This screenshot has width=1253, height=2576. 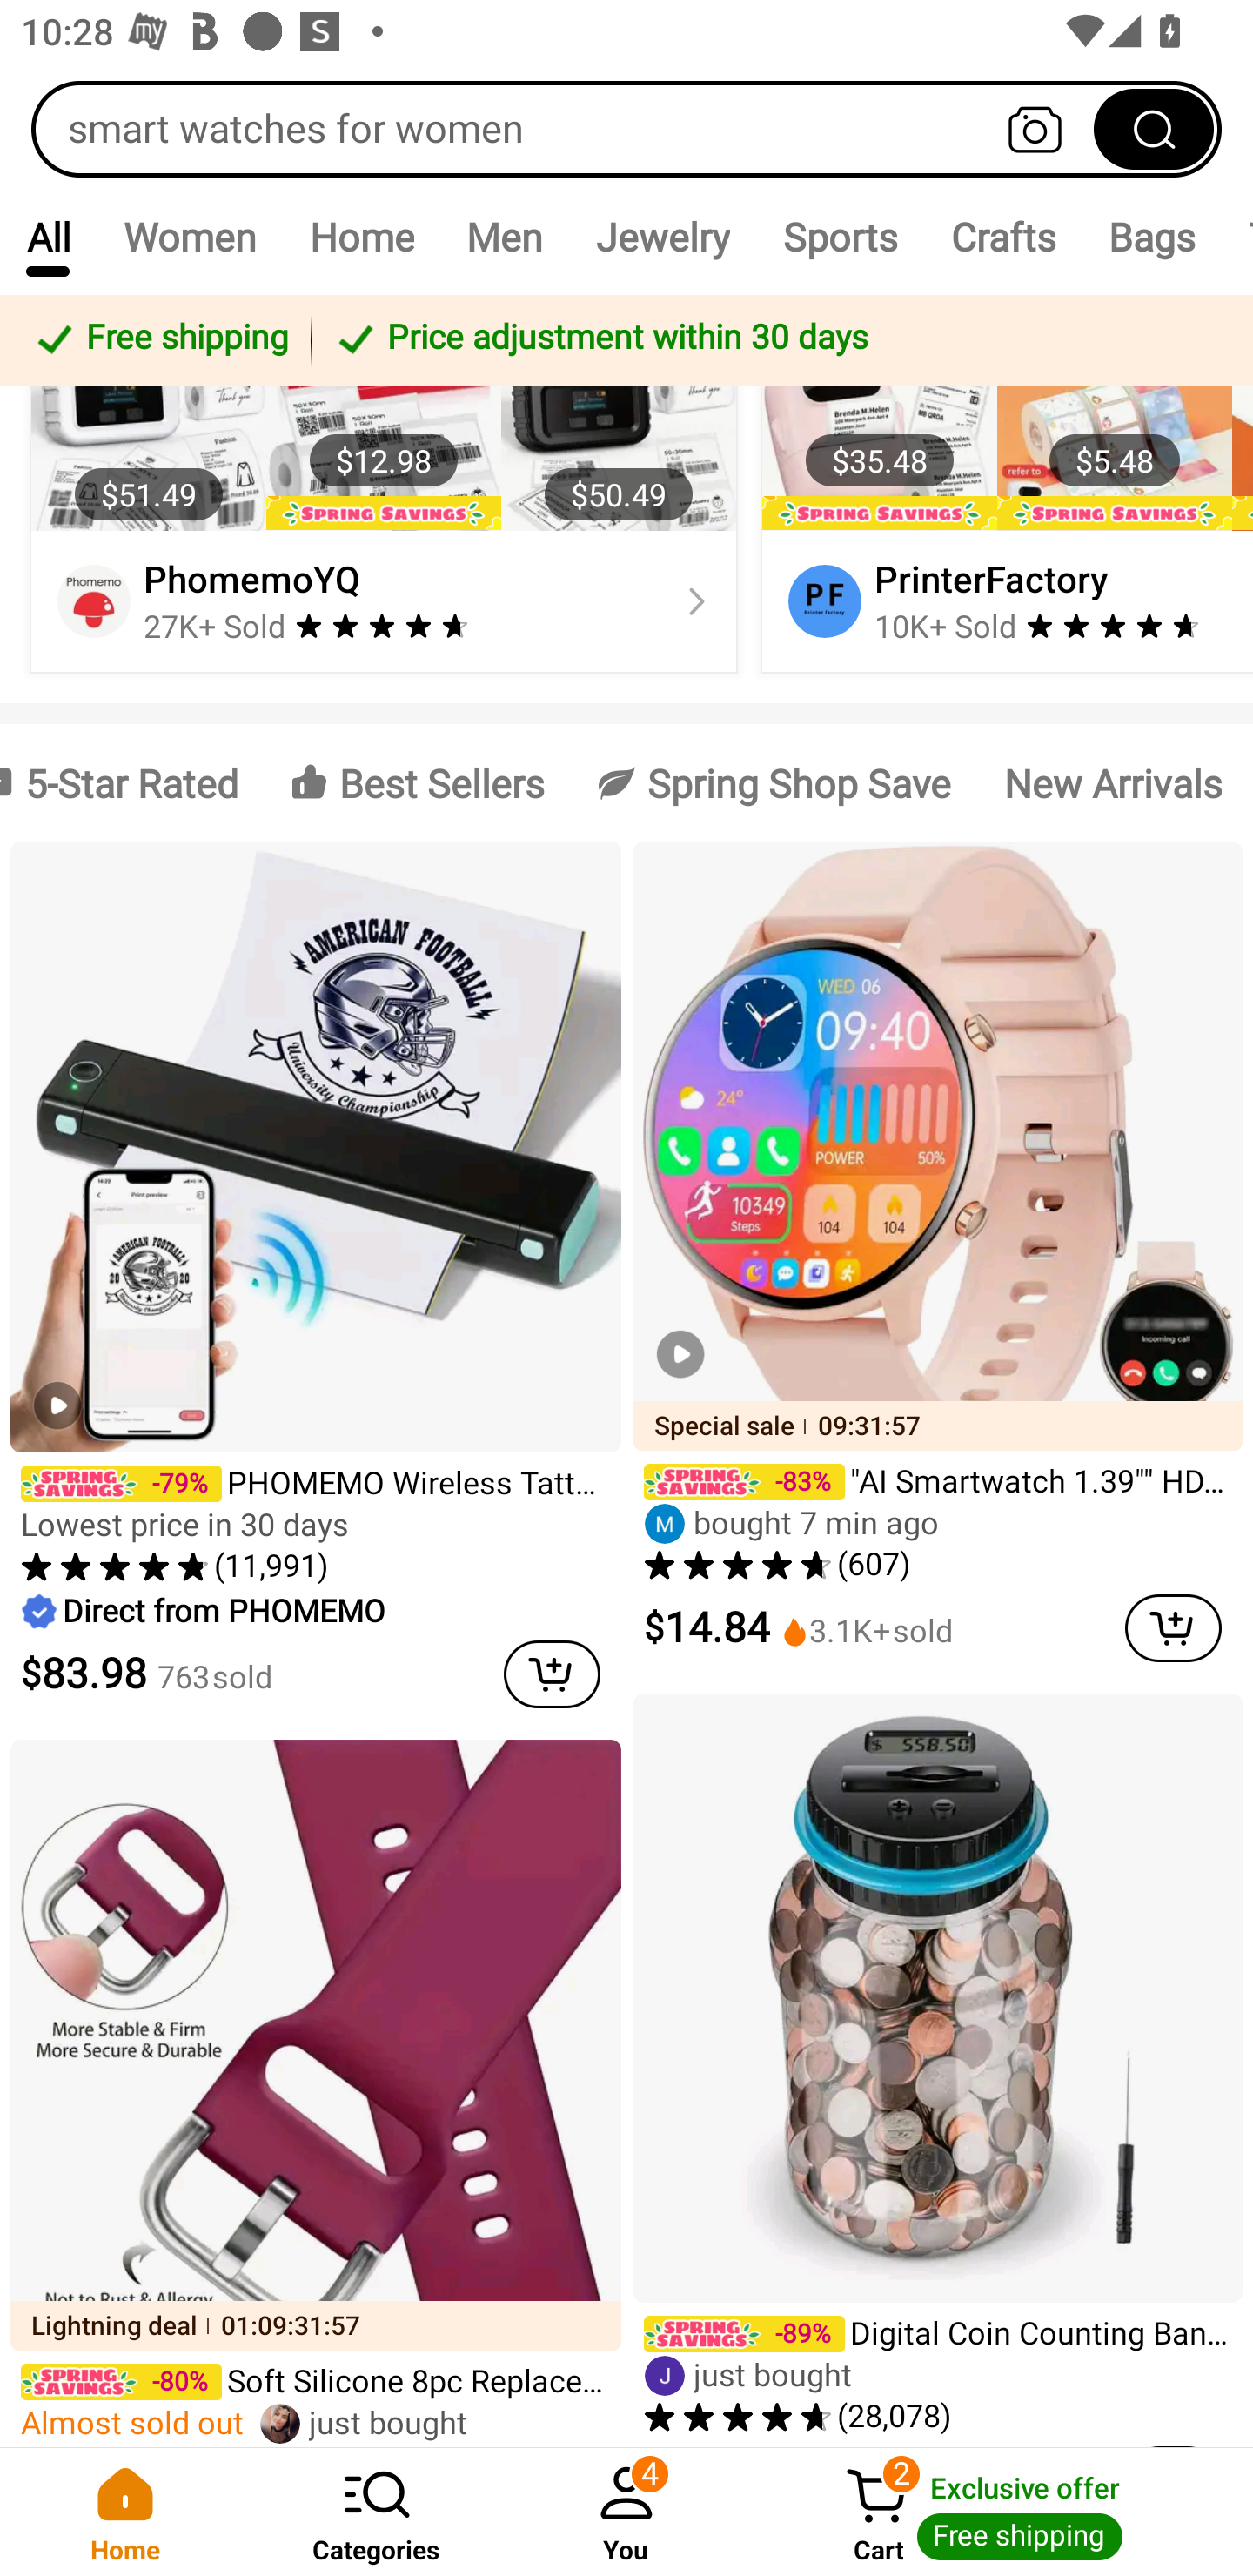 I want to click on Recommended Providers, so click(x=626, y=296).